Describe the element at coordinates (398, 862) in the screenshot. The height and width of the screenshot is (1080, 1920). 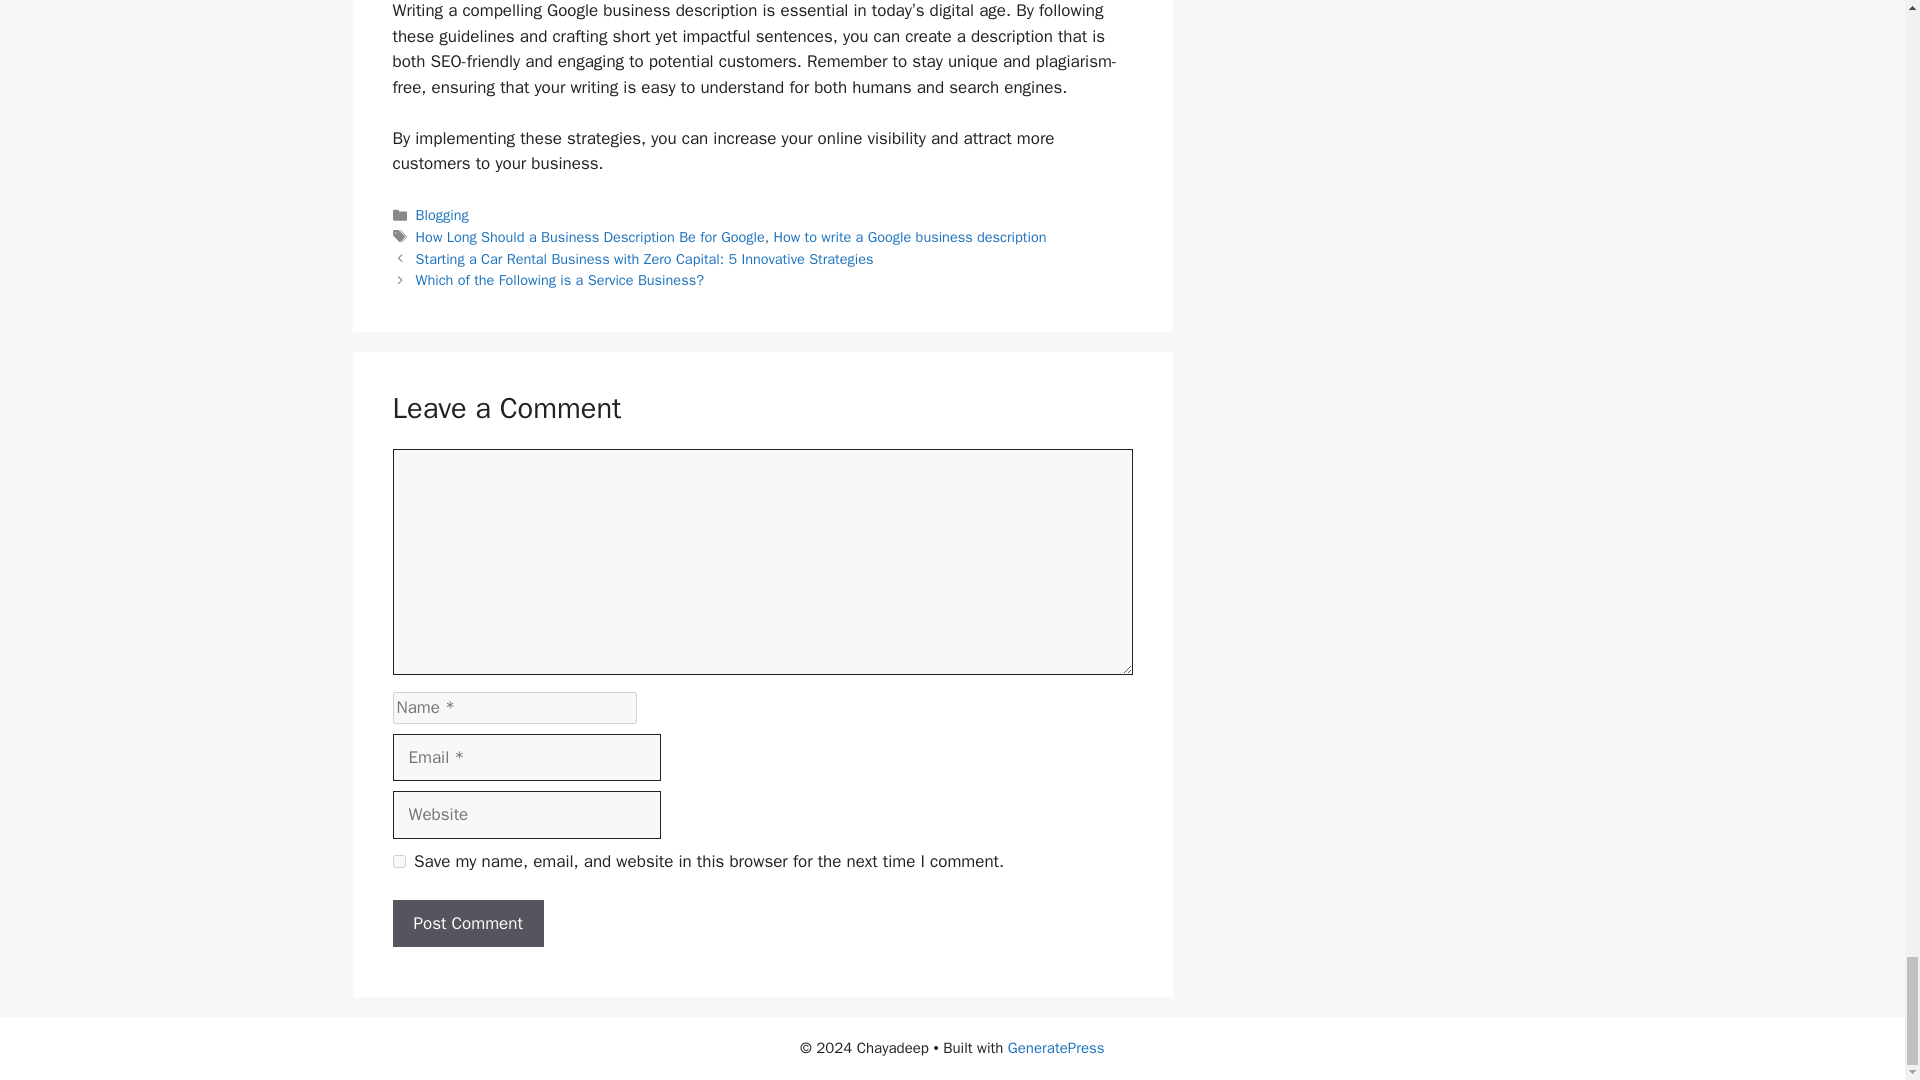
I see `yes` at that location.